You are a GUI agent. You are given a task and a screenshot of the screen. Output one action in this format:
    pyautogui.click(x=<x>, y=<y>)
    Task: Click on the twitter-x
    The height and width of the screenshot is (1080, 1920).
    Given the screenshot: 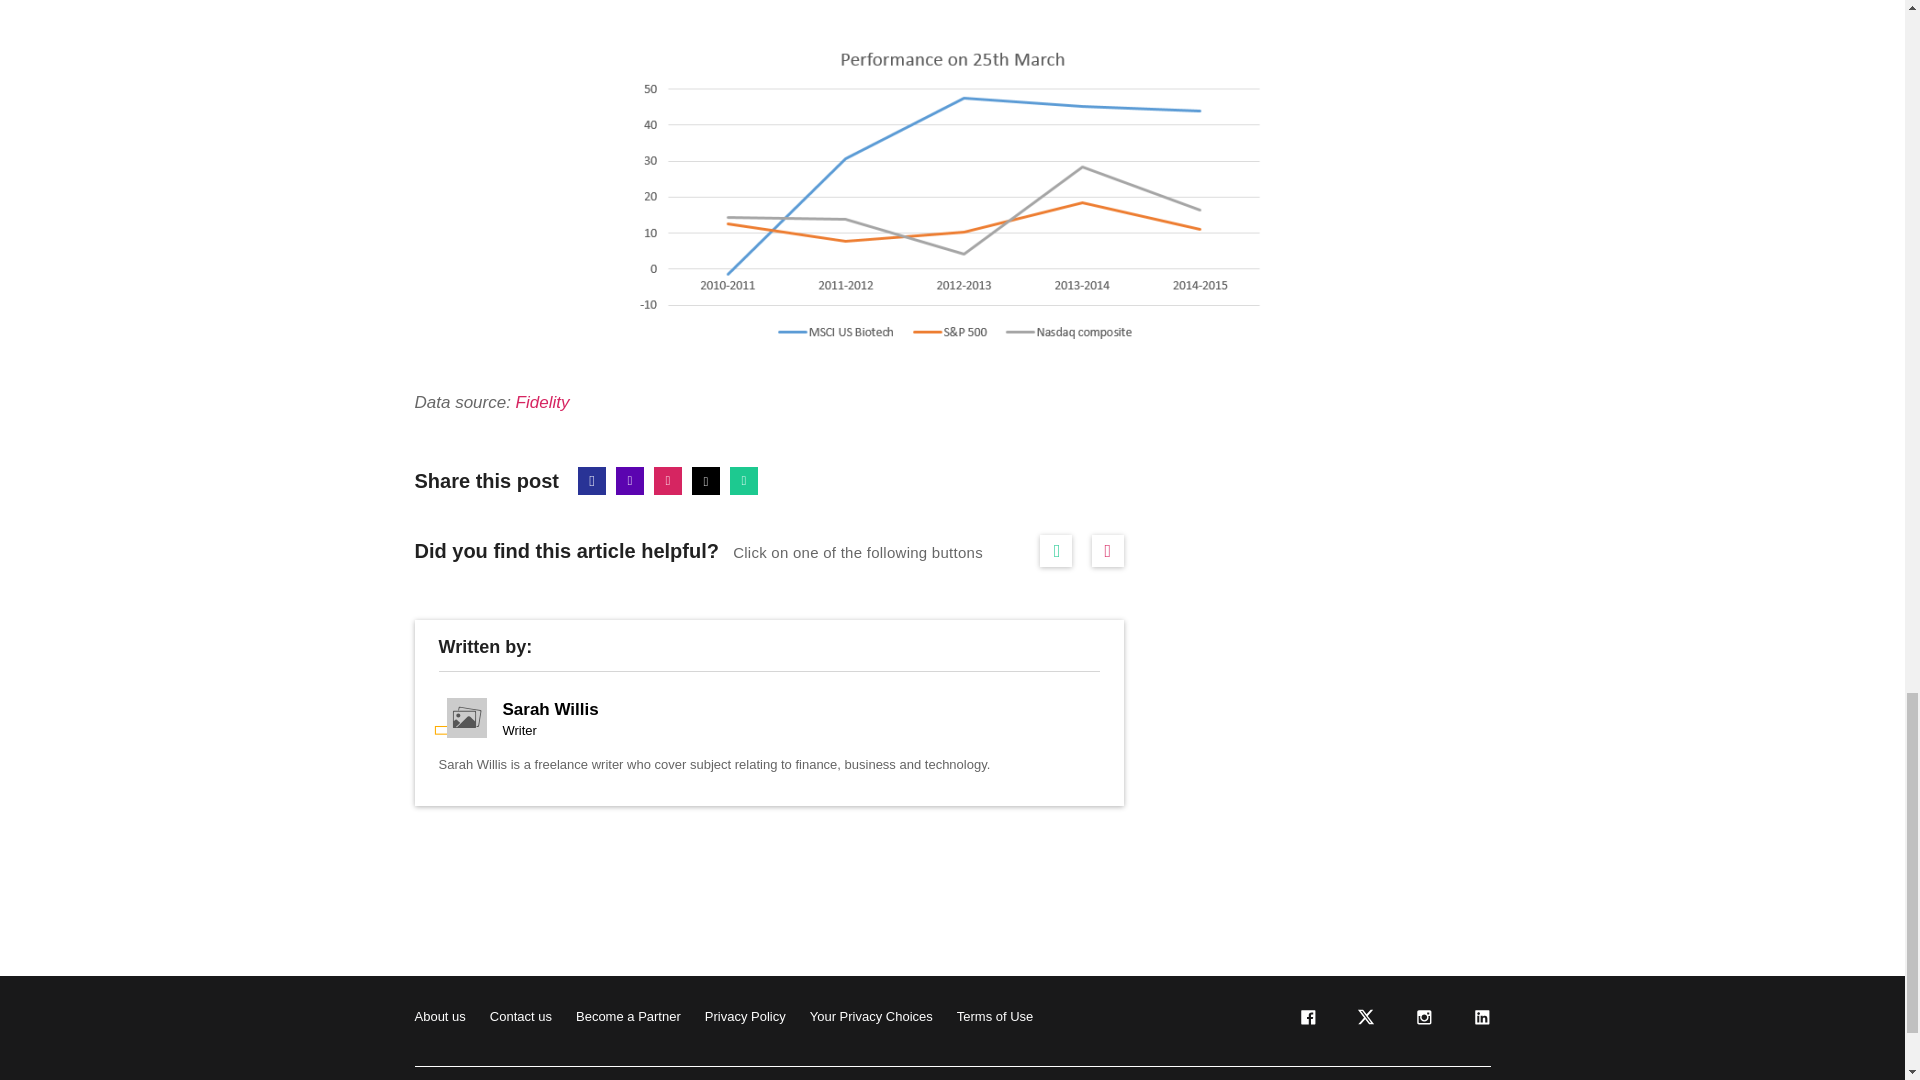 What is the action you would take?
    pyautogui.click(x=1364, y=1022)
    